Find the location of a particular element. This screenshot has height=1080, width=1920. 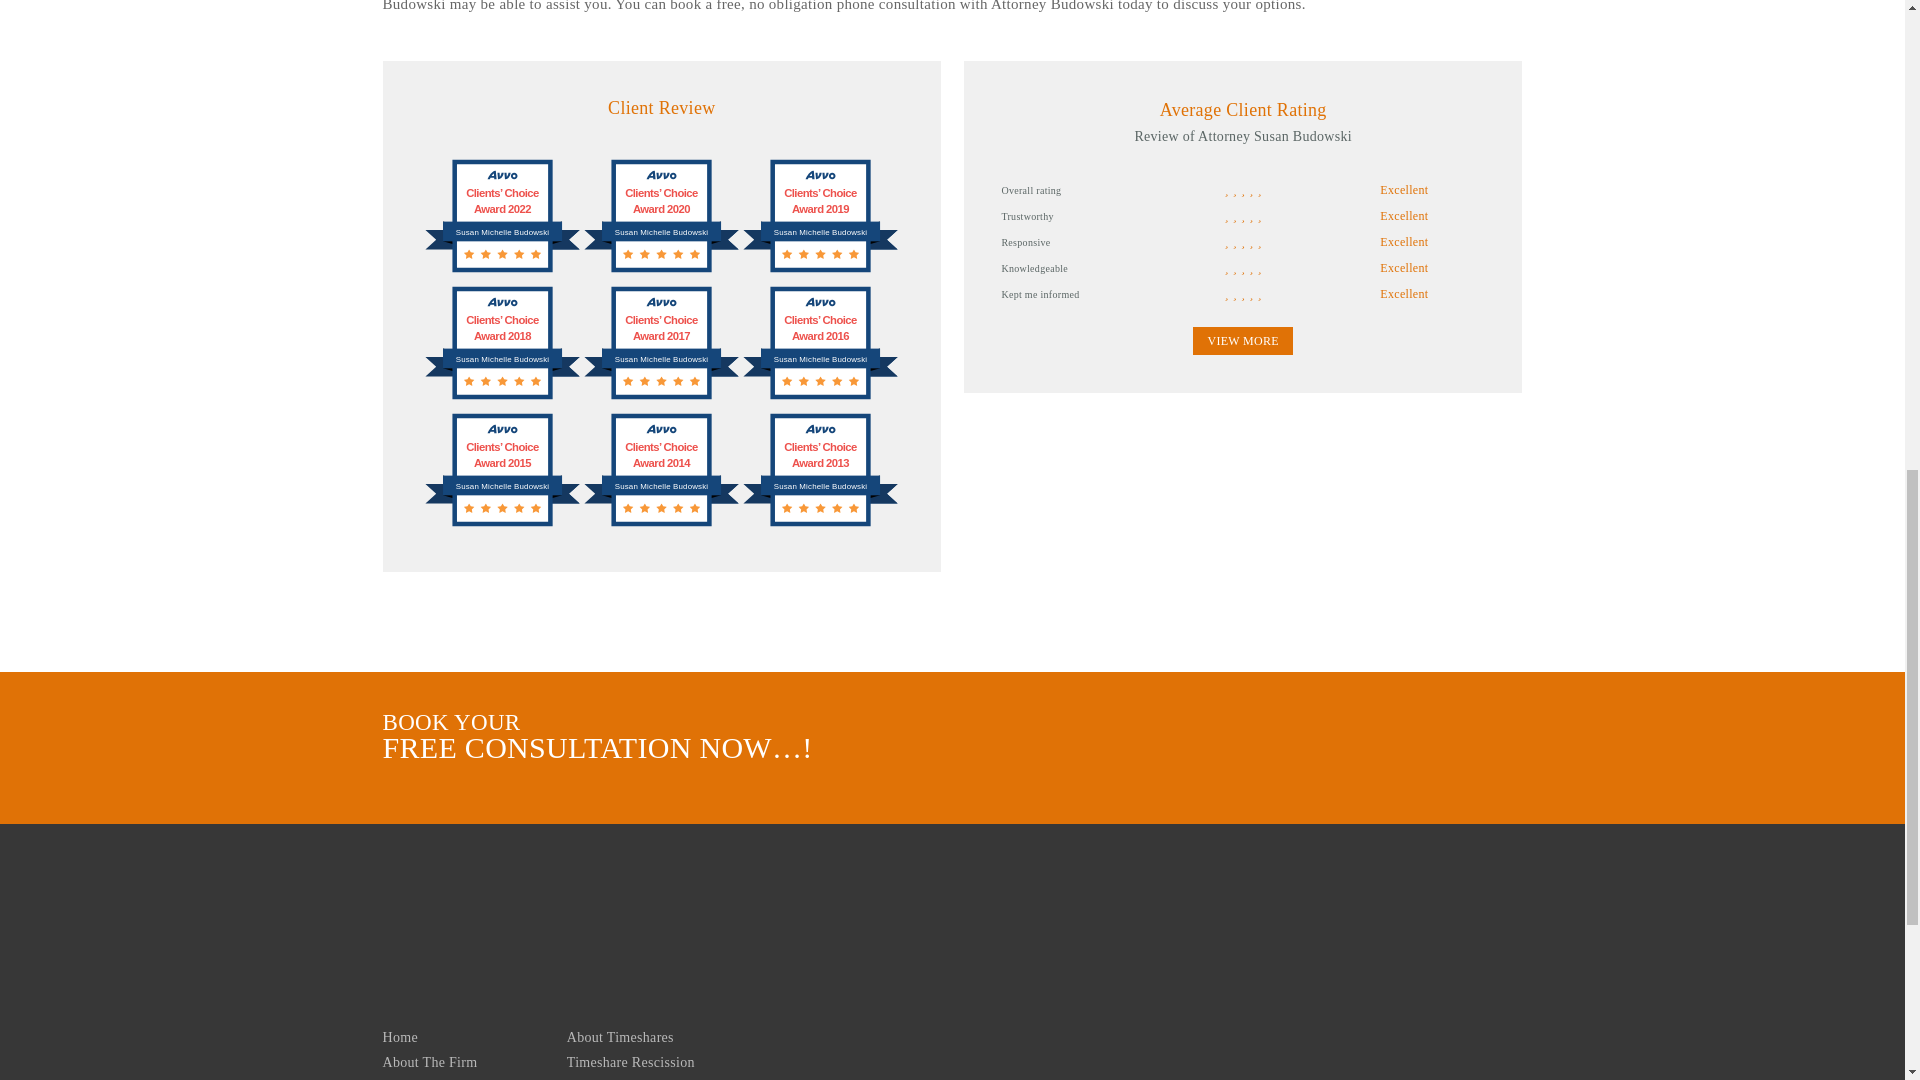

Home is located at coordinates (399, 1038).